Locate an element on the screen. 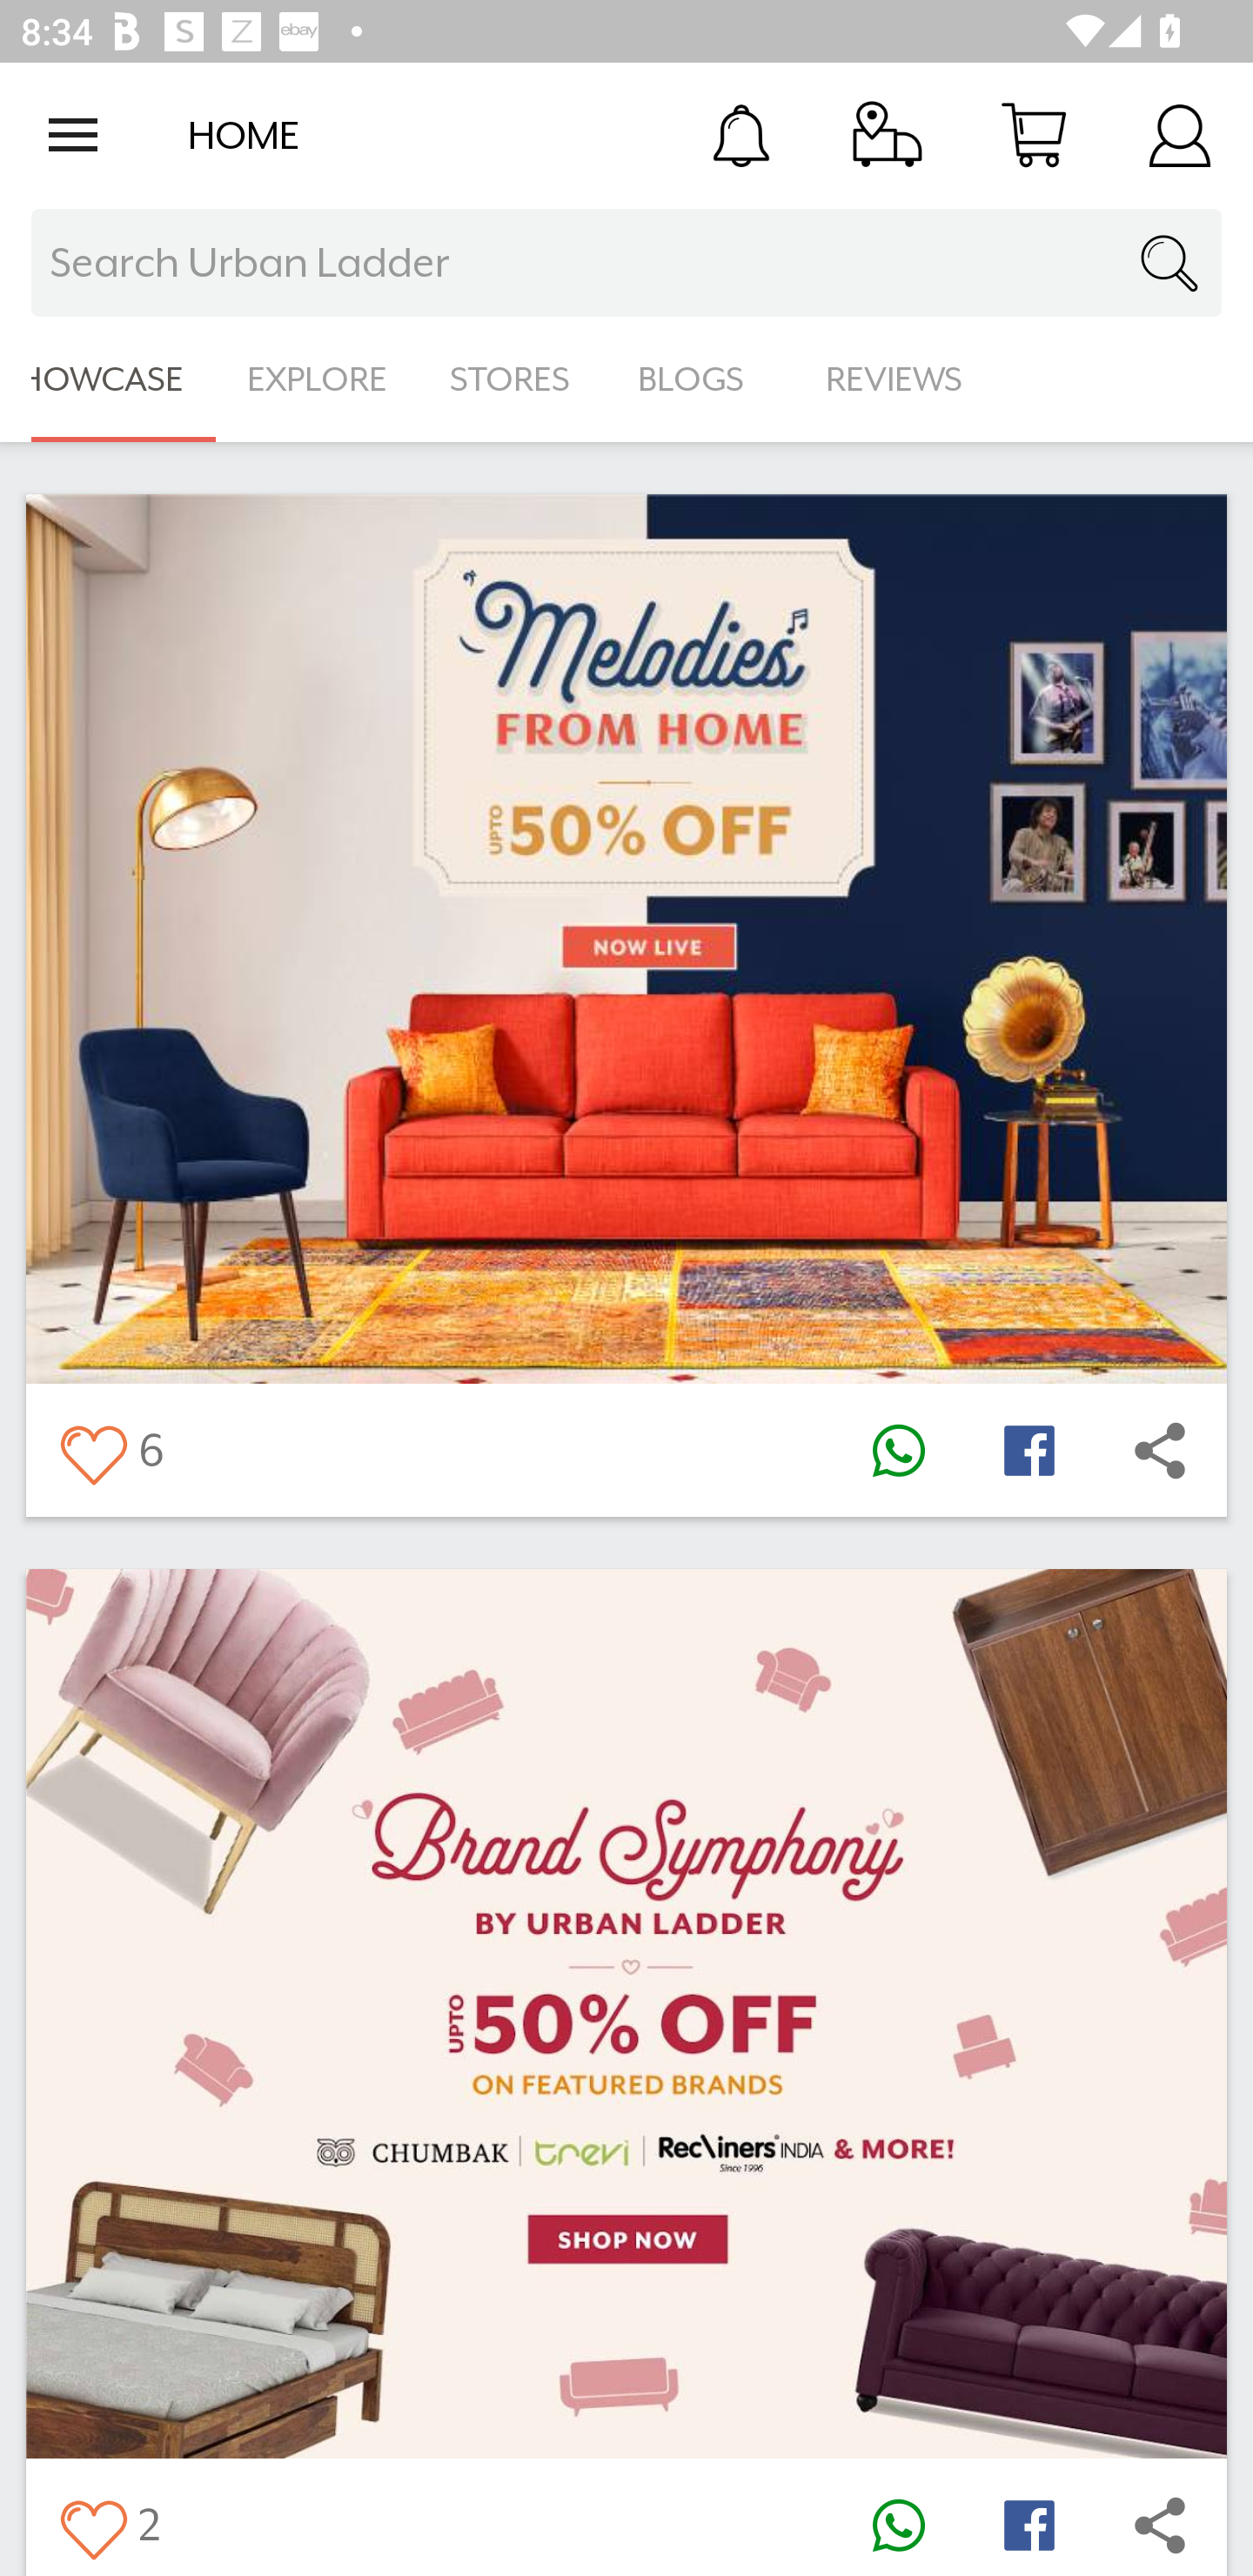   is located at coordinates (1029, 2524).